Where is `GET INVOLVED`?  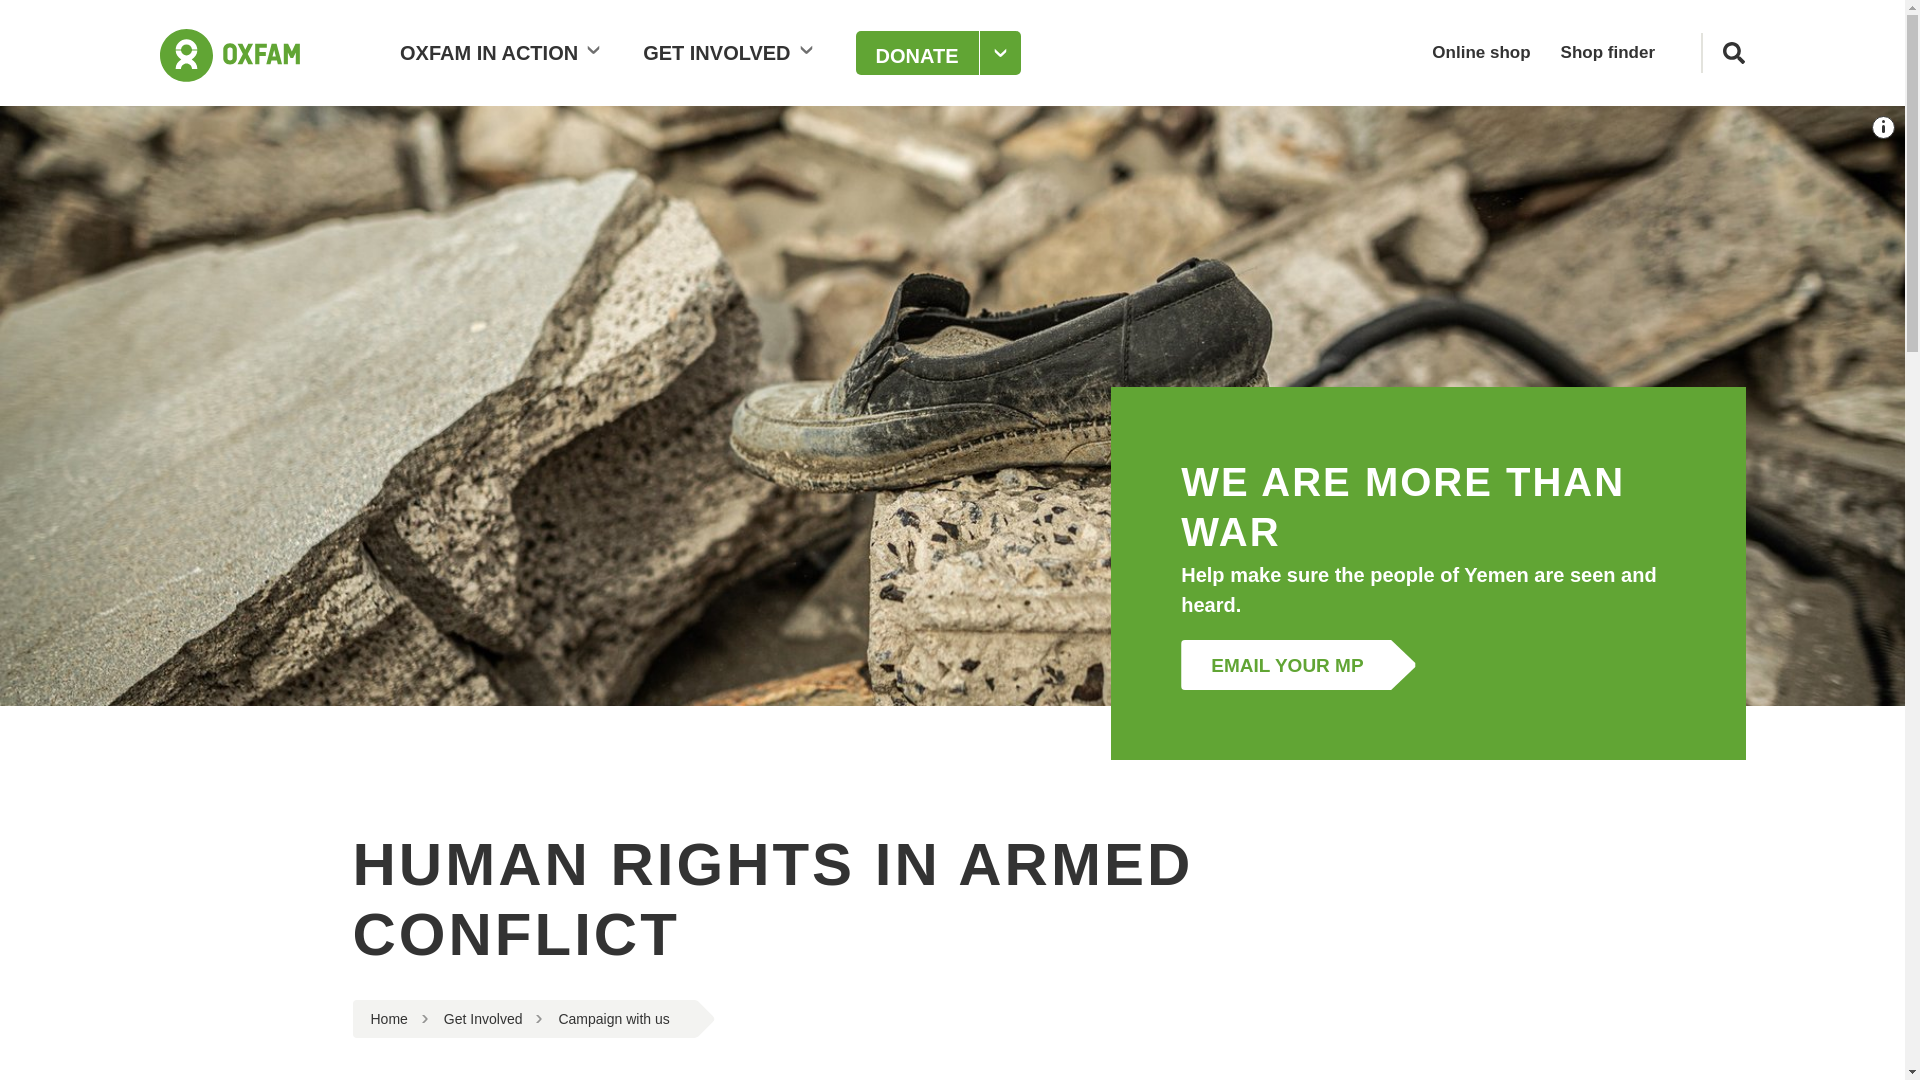 GET INVOLVED is located at coordinates (731, 52).